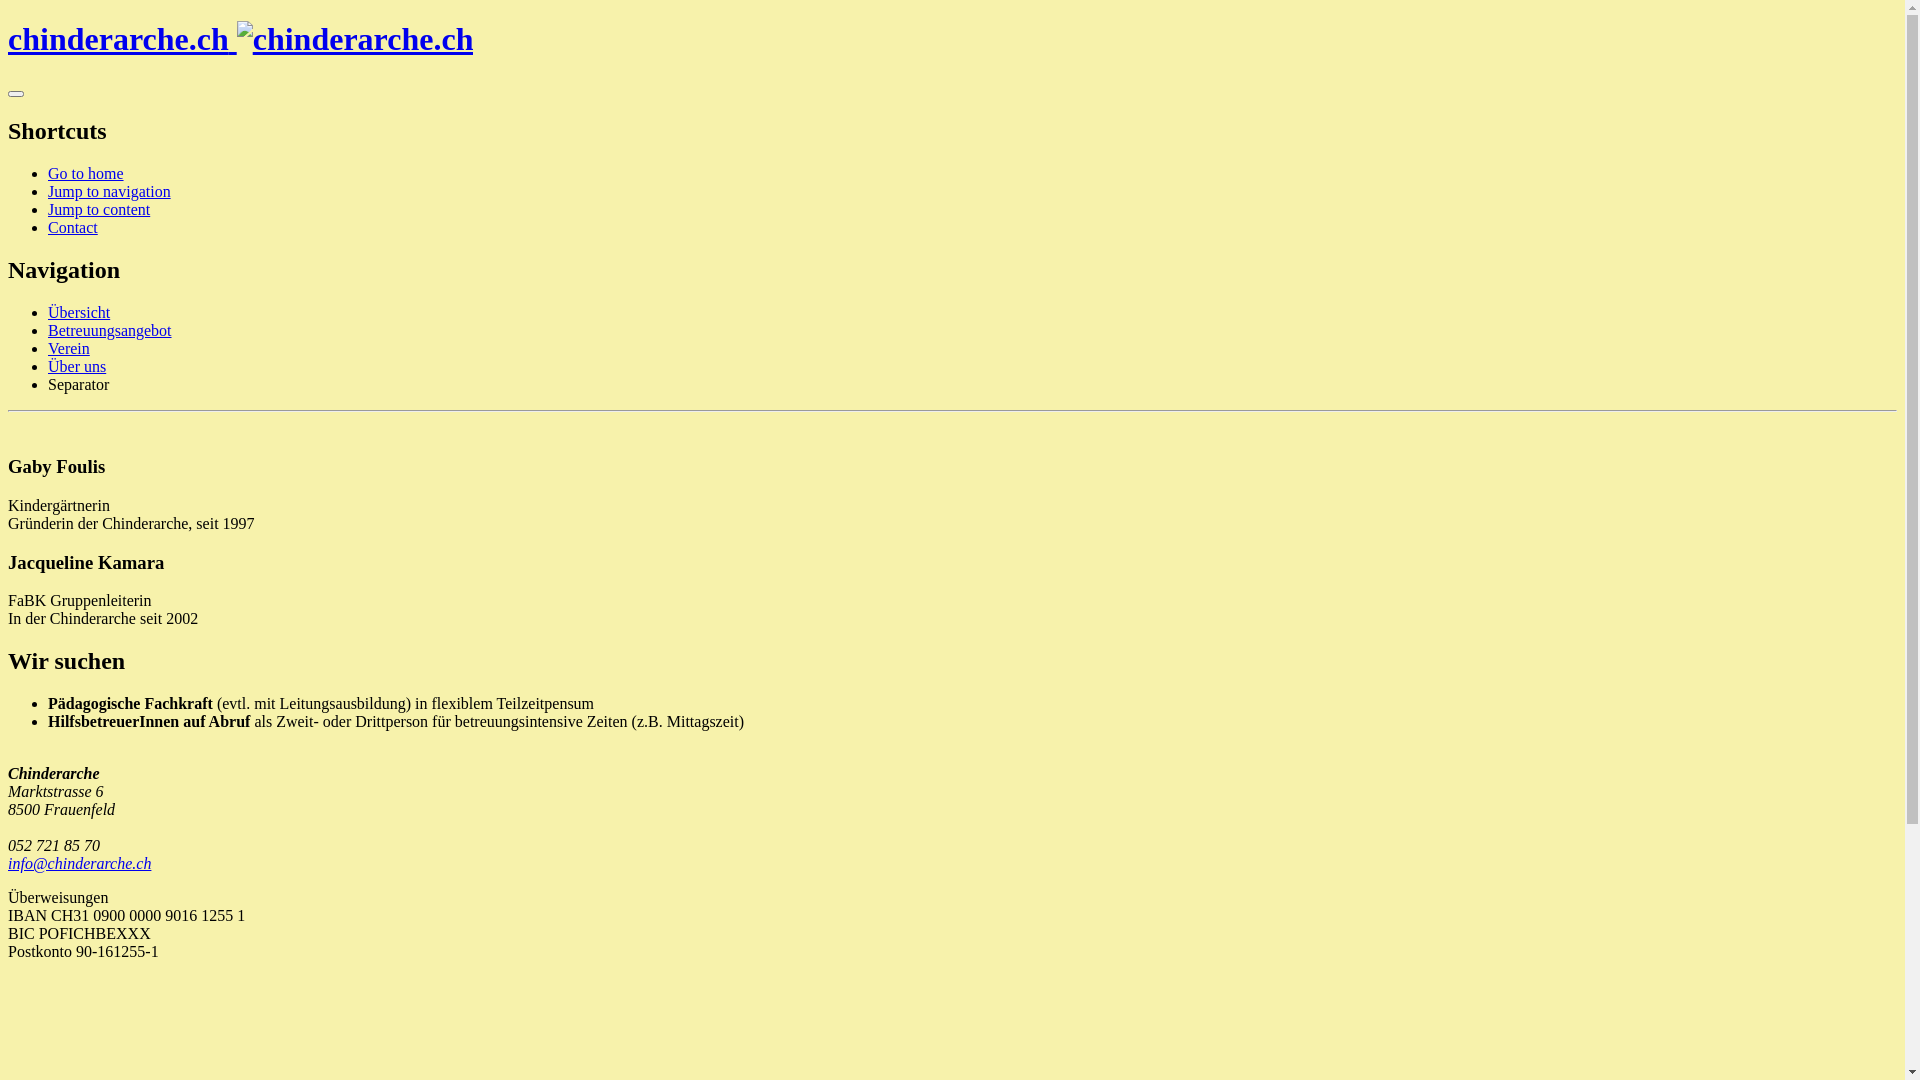  Describe the element at coordinates (240, 39) in the screenshot. I see `chinderarche.ch` at that location.